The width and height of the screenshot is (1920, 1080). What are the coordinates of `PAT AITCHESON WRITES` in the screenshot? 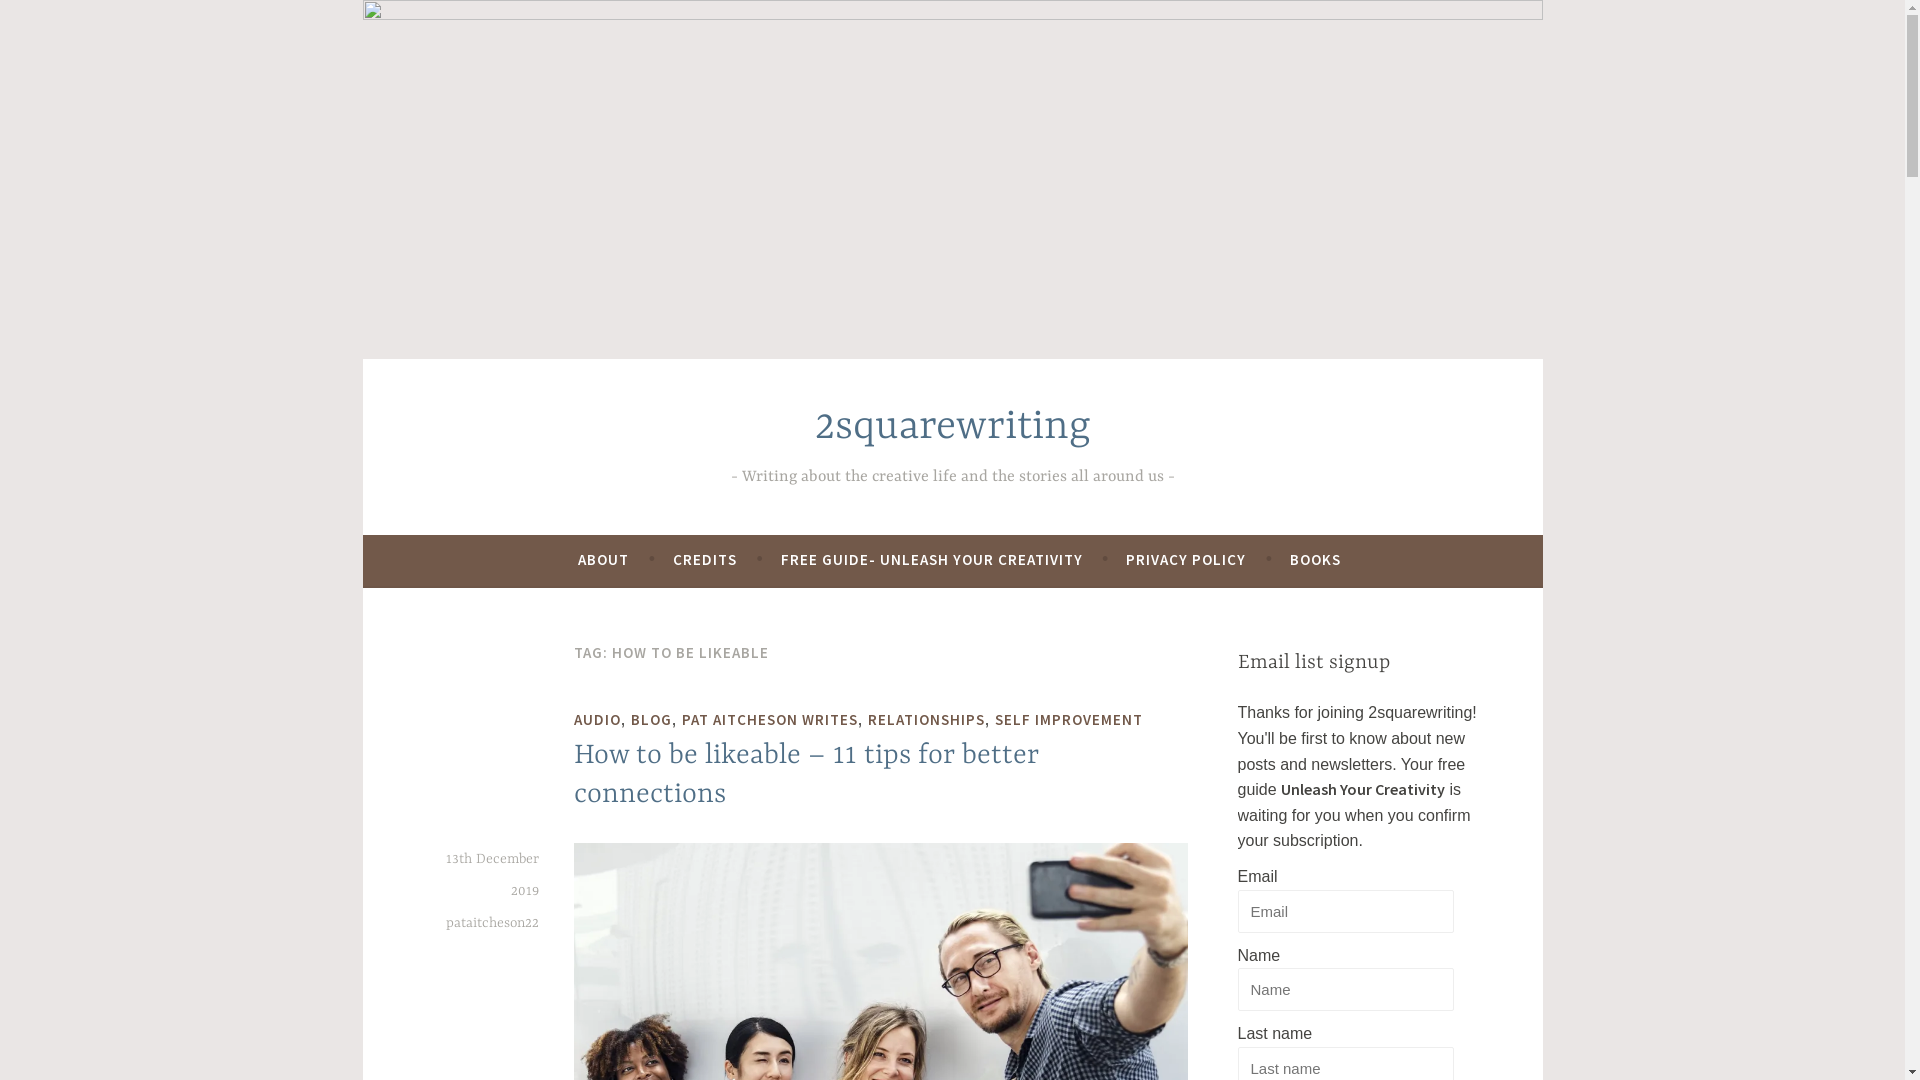 It's located at (770, 720).